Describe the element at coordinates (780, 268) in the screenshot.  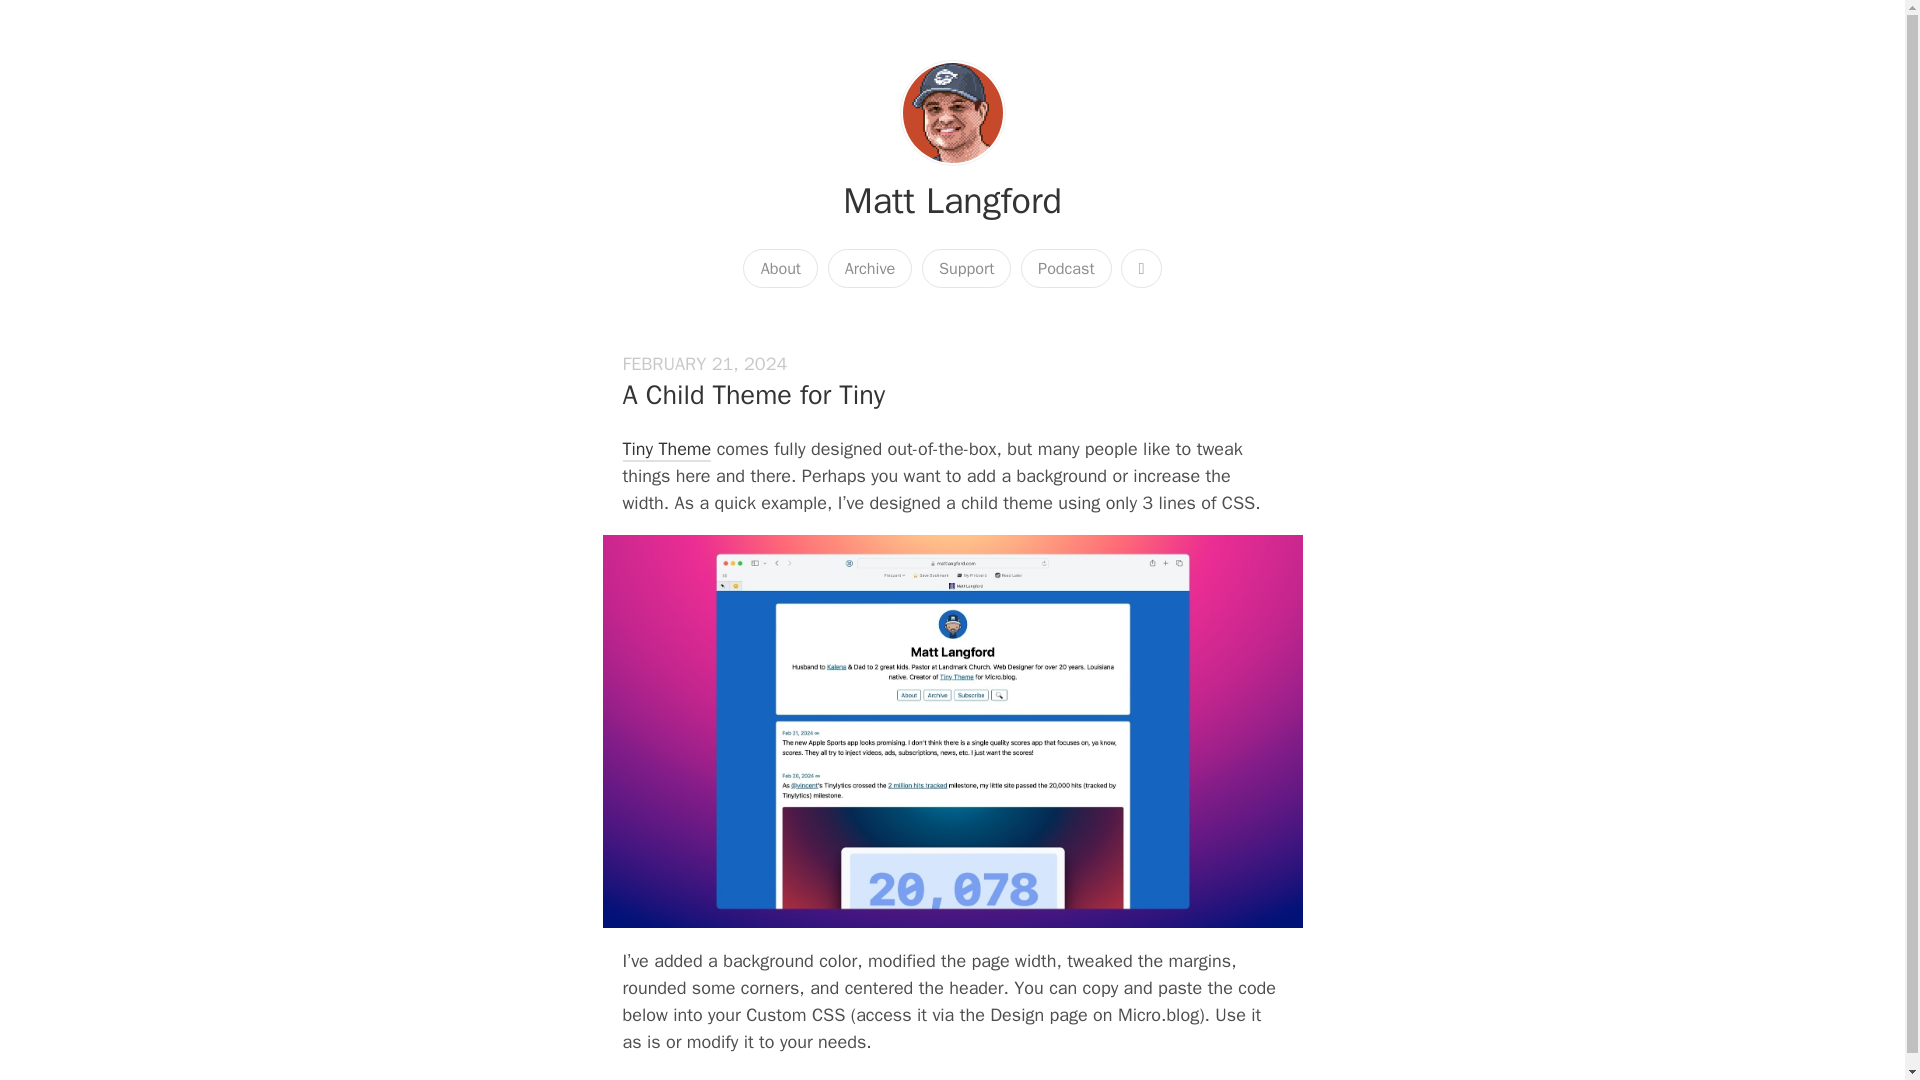
I see `About` at that location.